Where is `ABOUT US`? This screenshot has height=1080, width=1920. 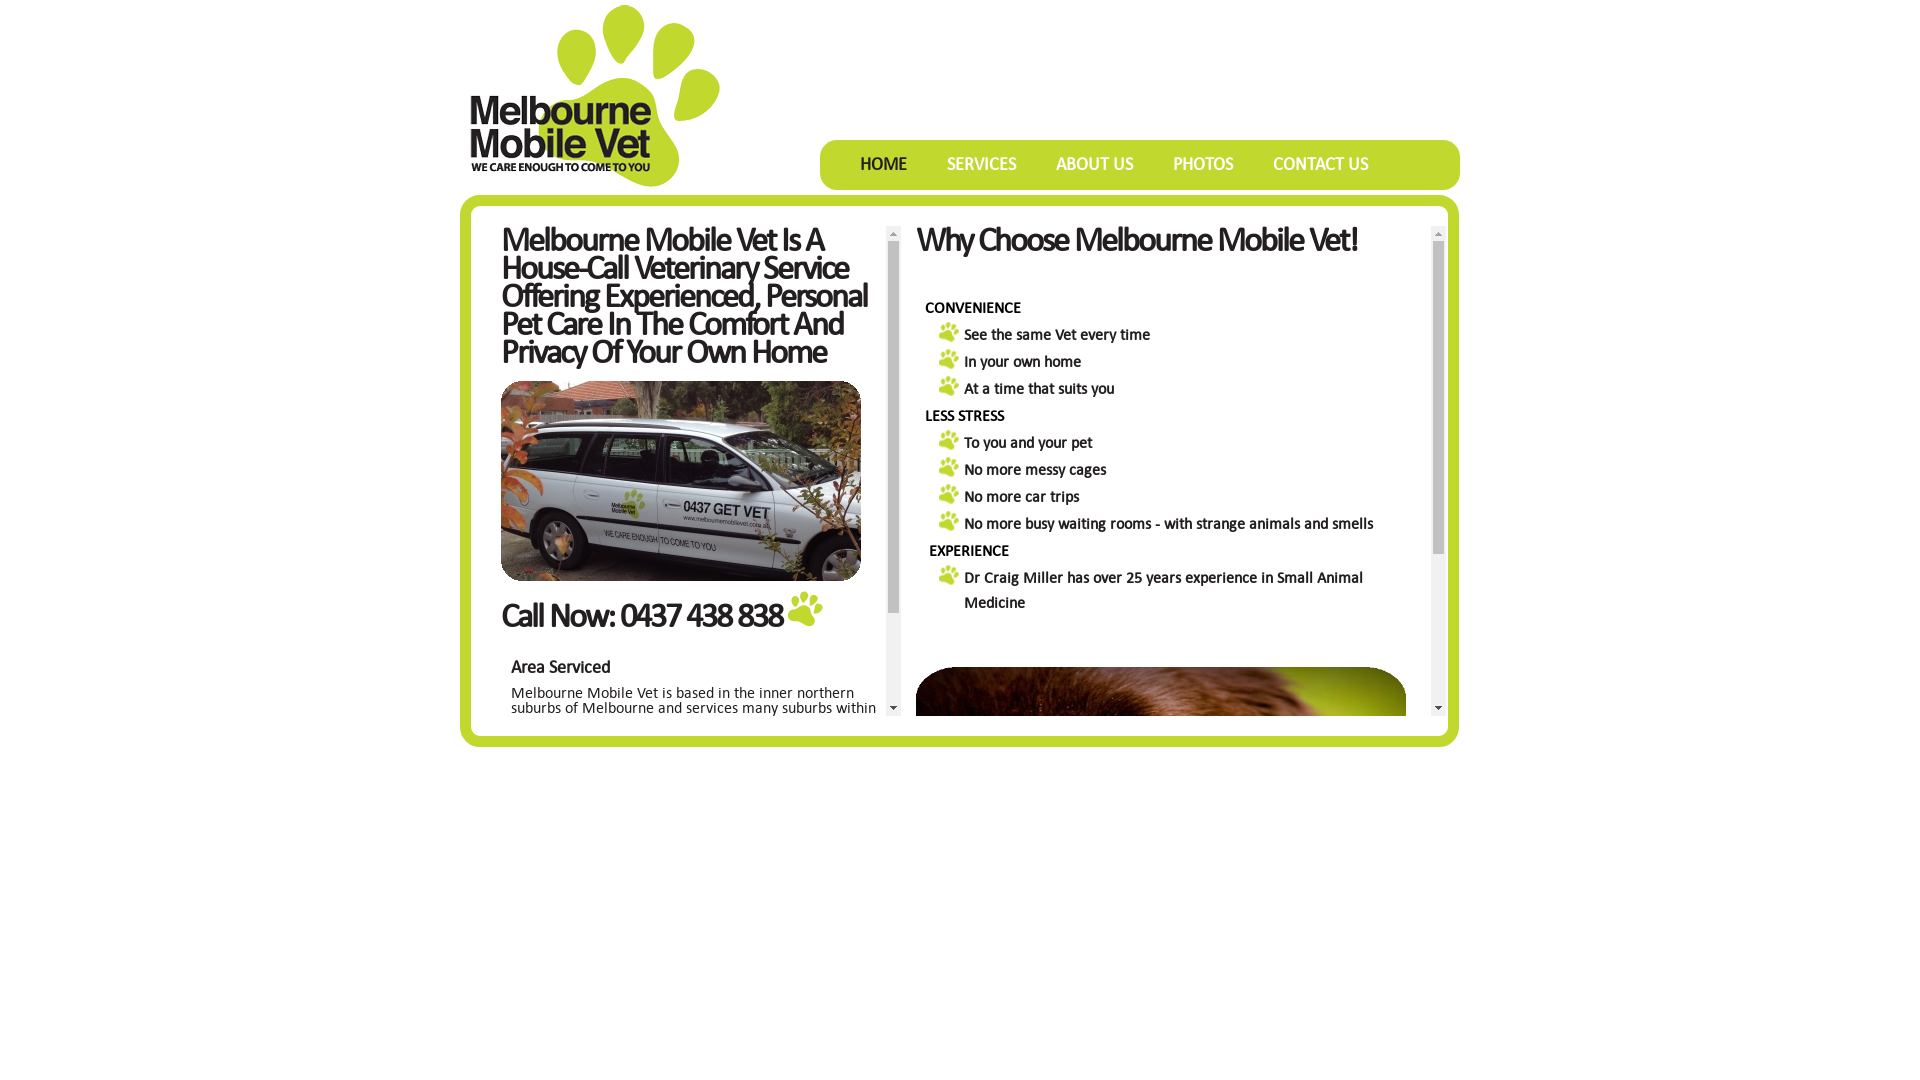
ABOUT US is located at coordinates (1094, 164).